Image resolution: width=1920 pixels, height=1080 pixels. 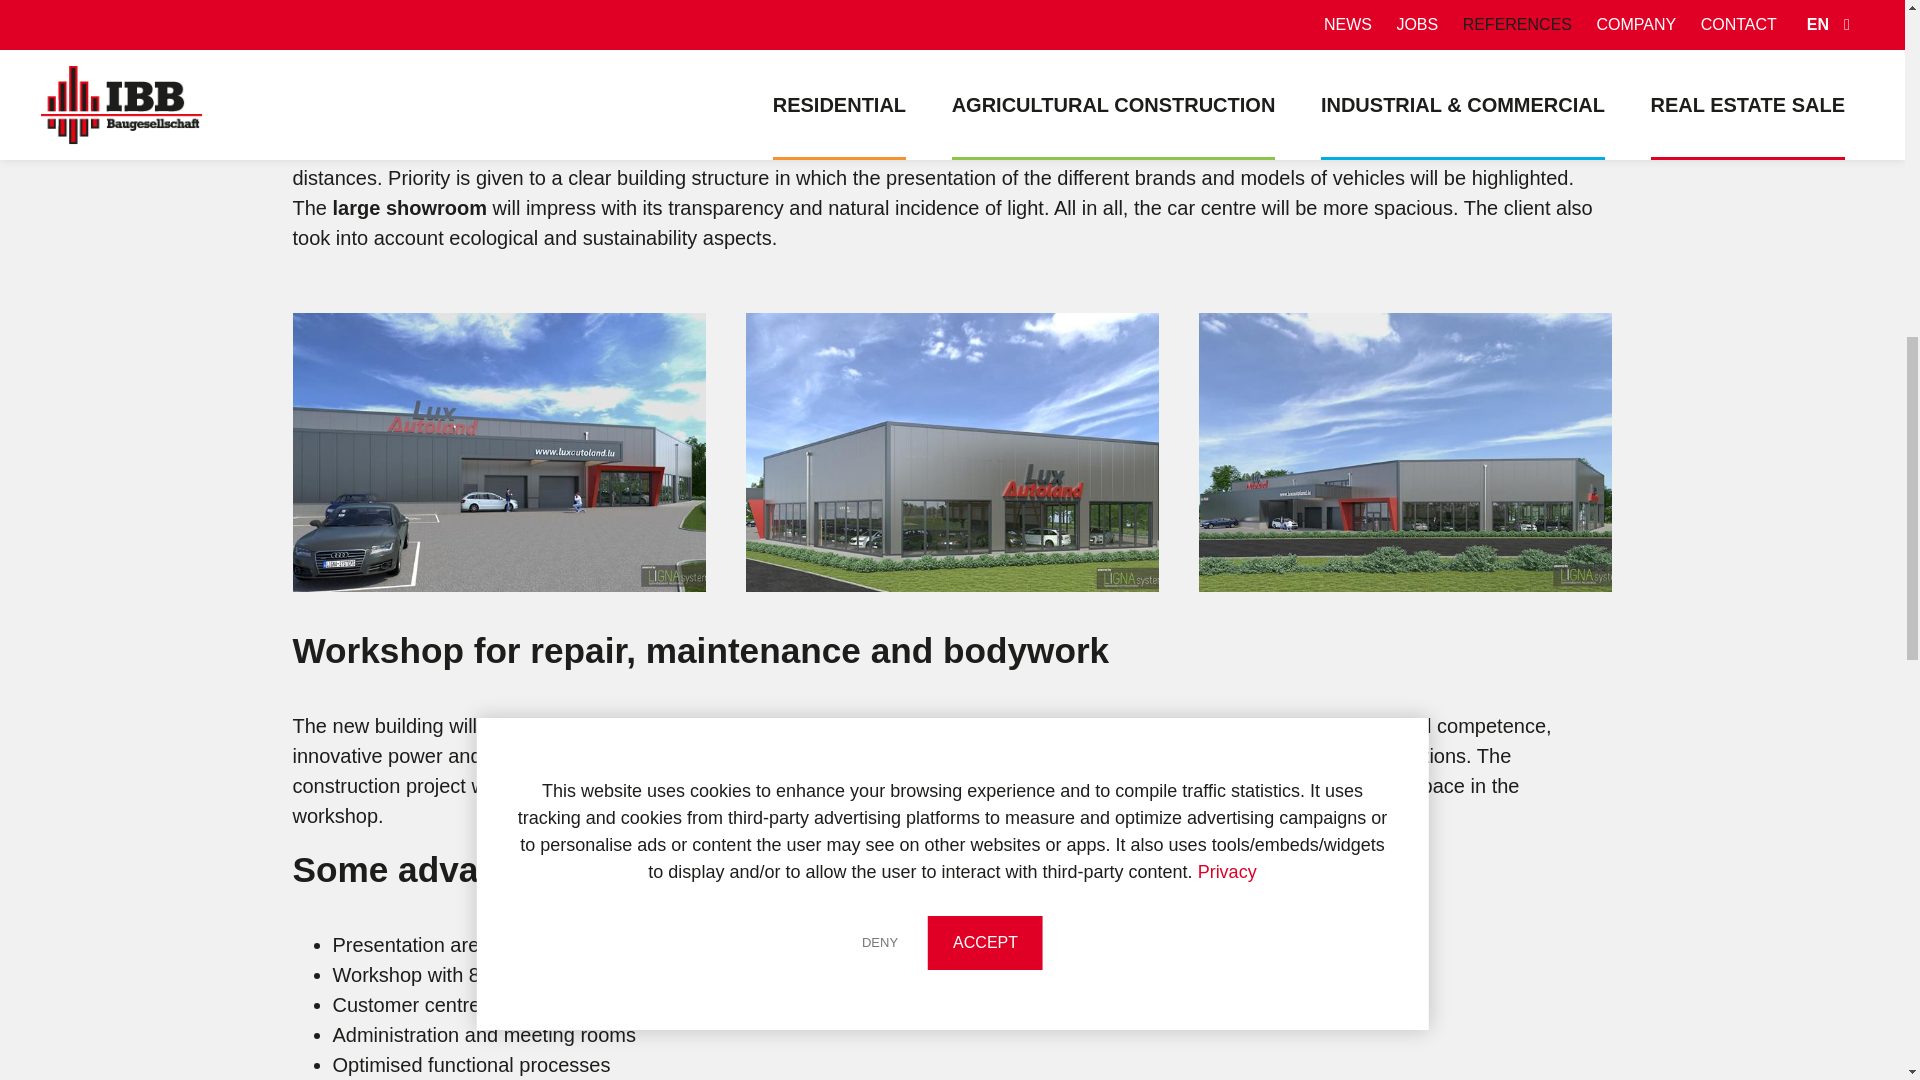 I want to click on New automobile centre with spacious showroom, so click(x=952, y=452).